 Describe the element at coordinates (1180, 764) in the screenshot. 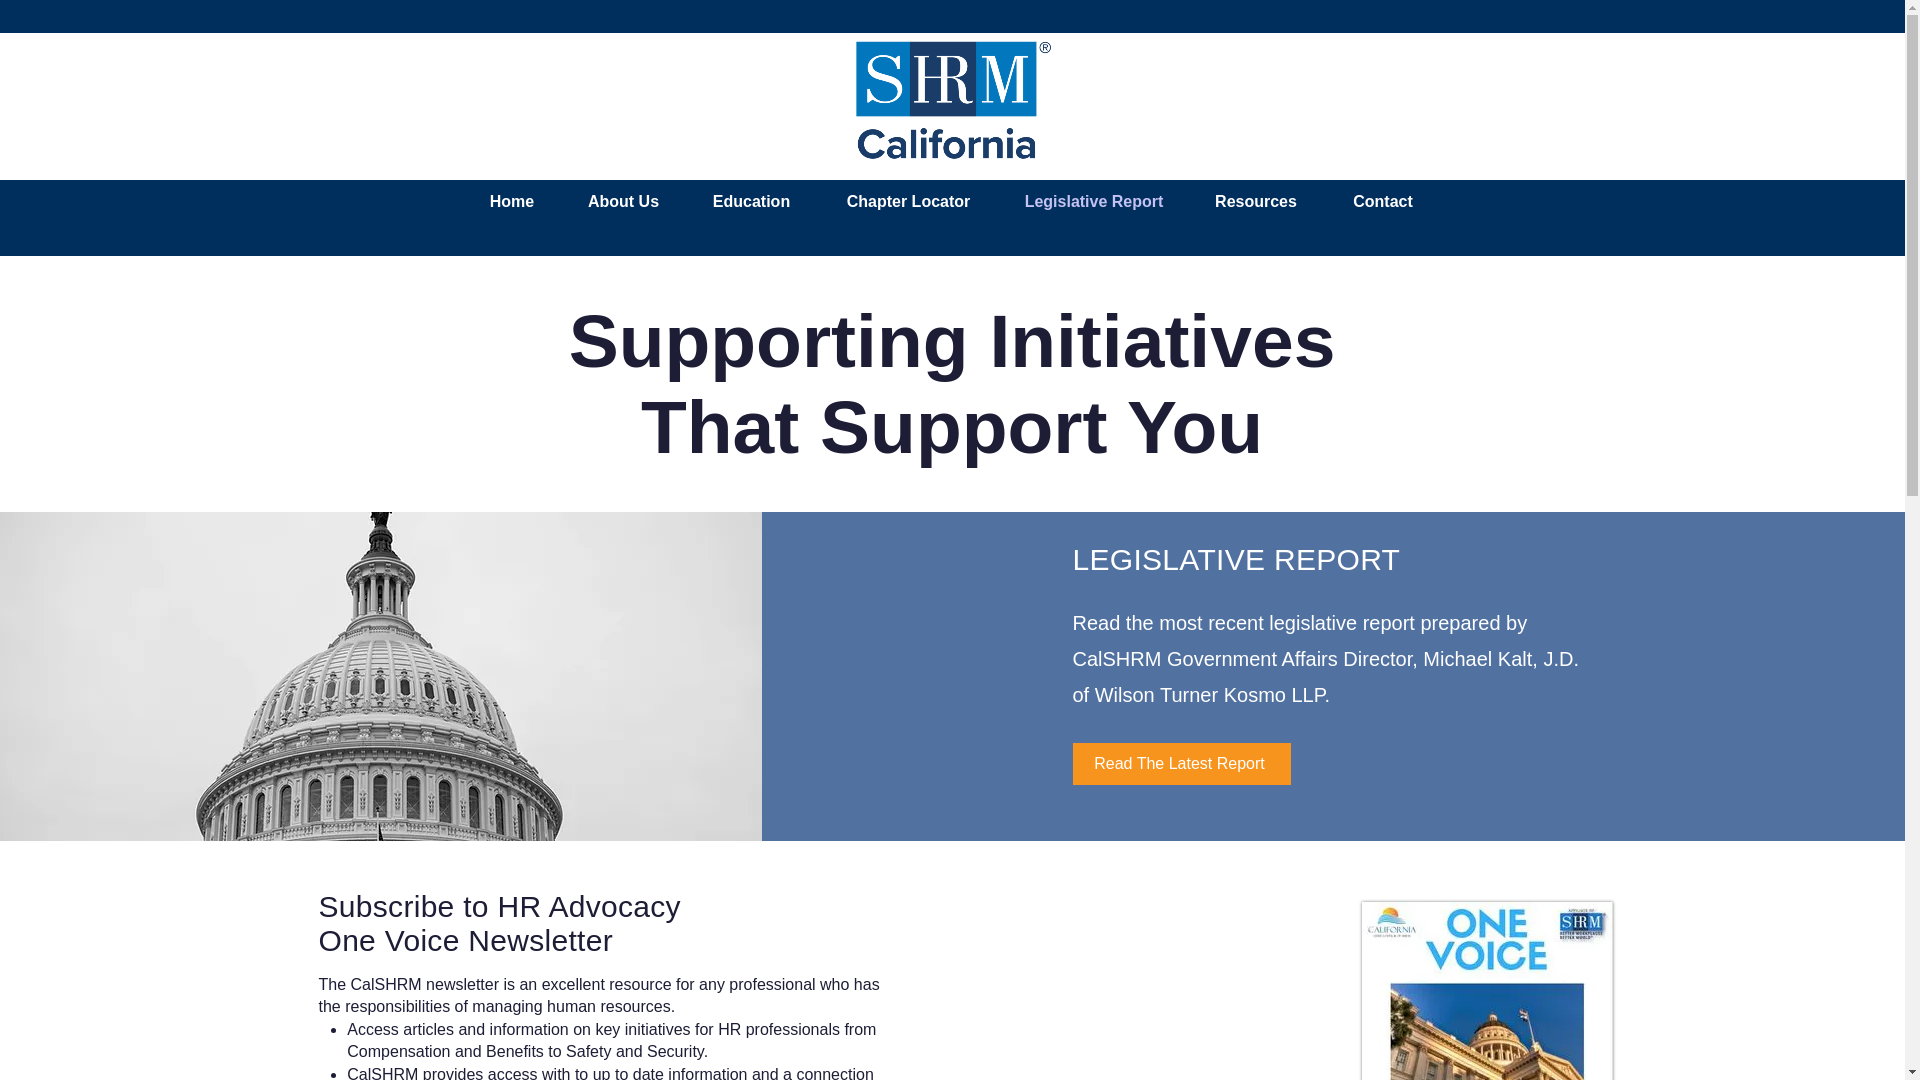

I see `Read The Latest Report` at that location.